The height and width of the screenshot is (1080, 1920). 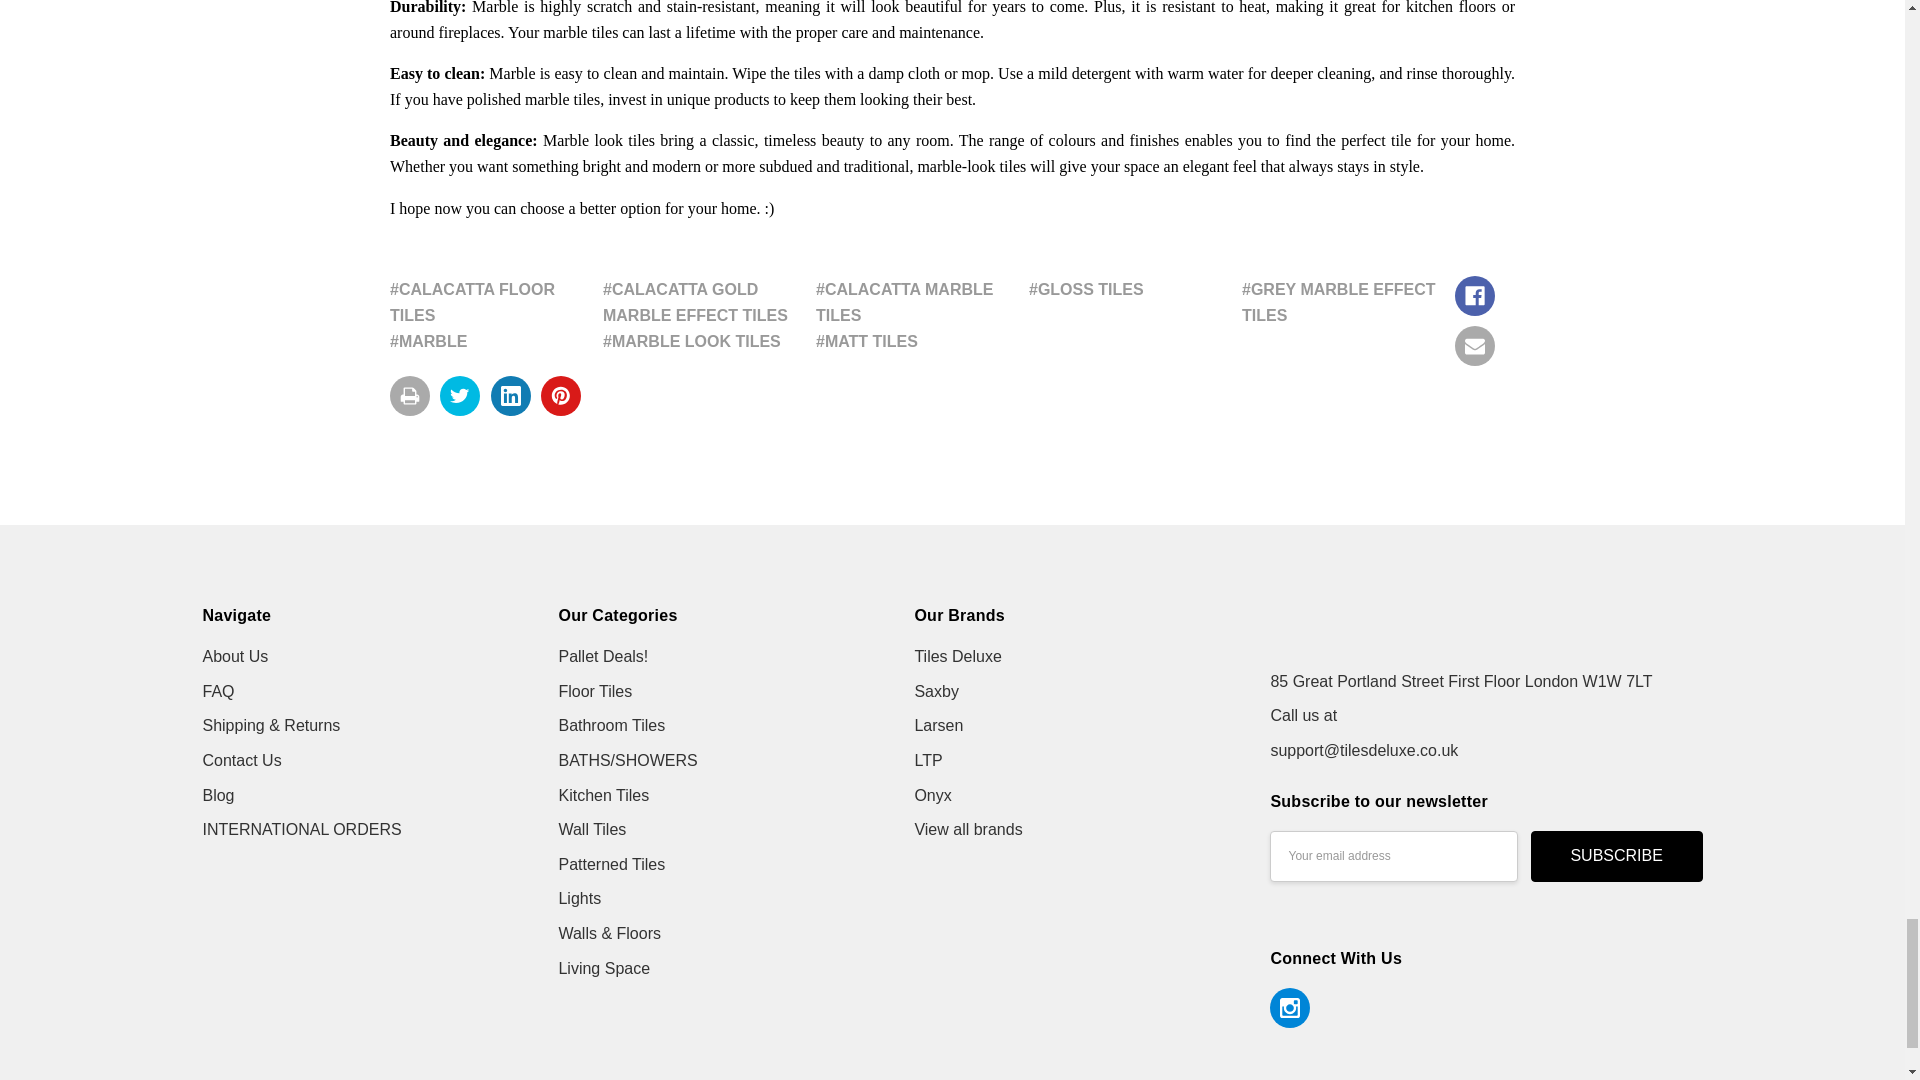 I want to click on Twitter, so click(x=460, y=395).